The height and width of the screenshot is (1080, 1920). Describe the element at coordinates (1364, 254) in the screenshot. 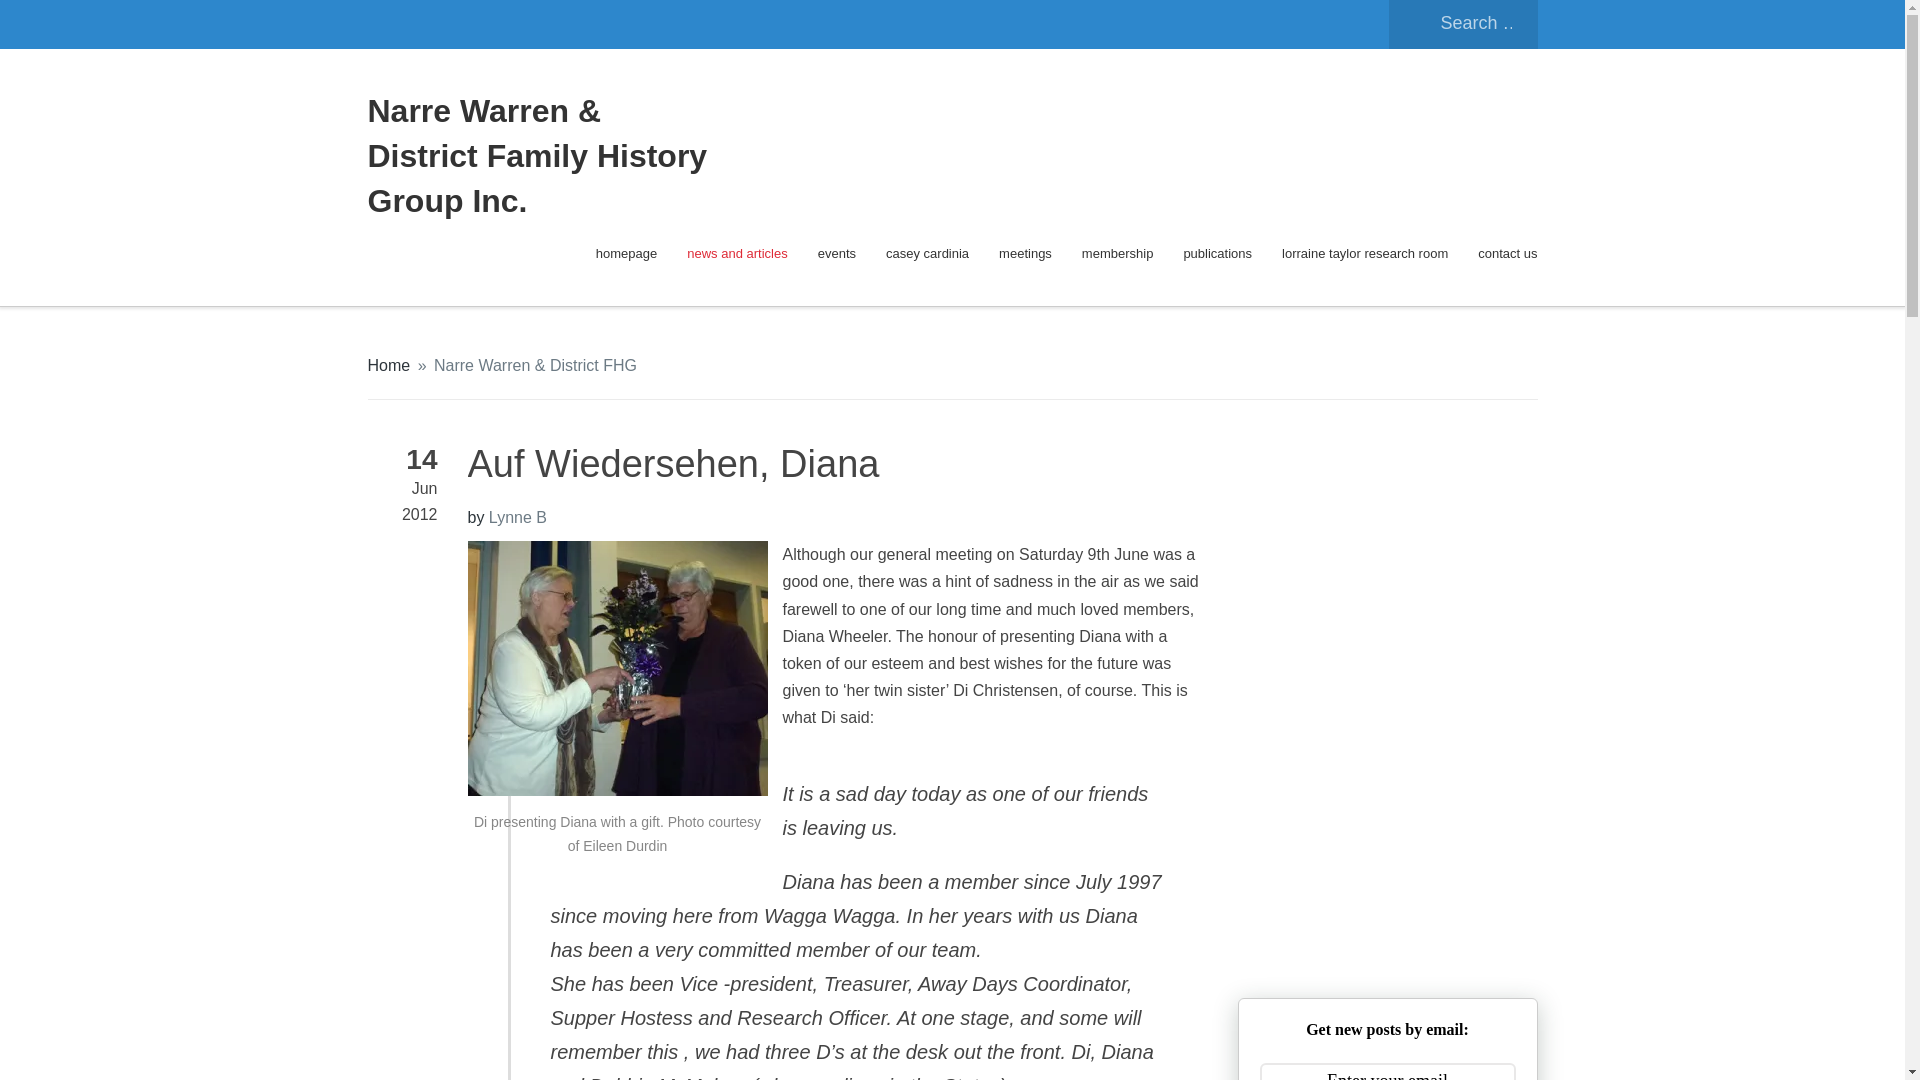

I see `lorraine taylor research room` at that location.